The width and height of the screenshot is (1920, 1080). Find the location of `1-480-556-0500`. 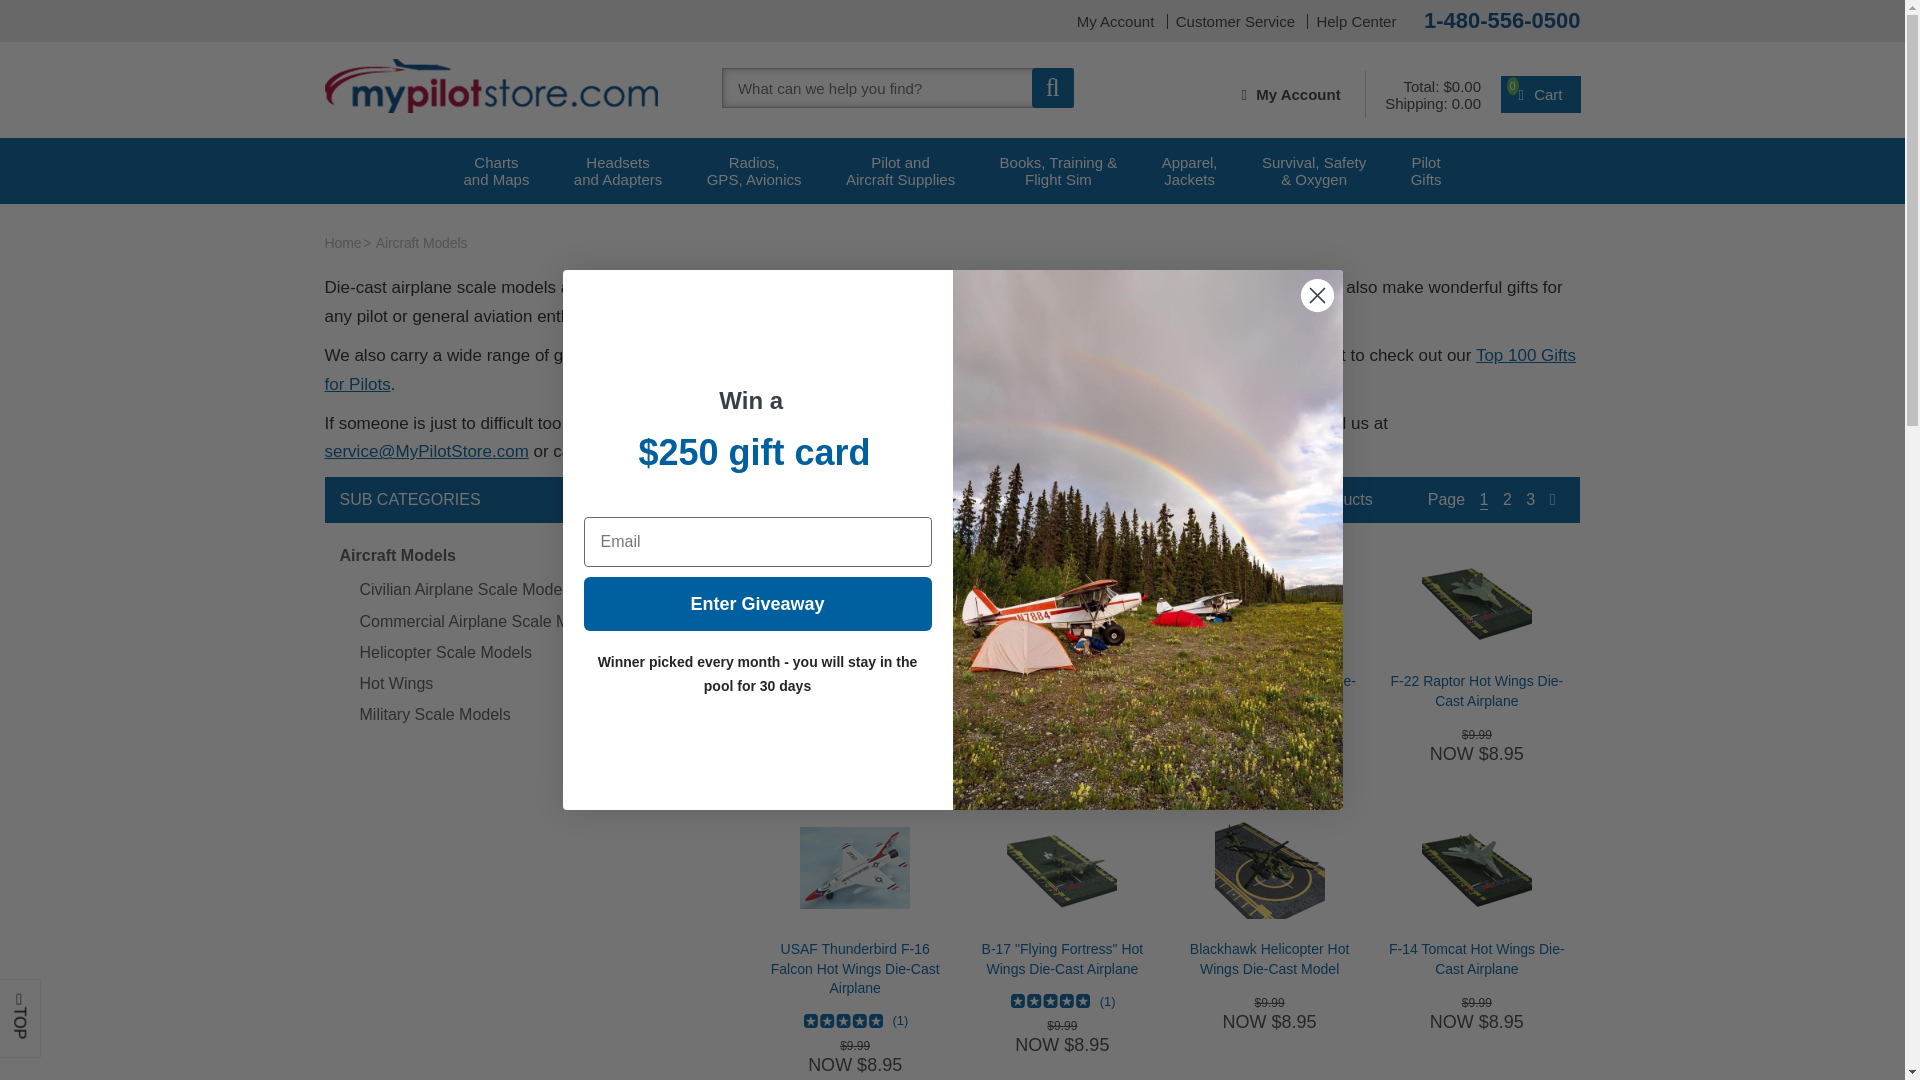

1-480-556-0500 is located at coordinates (1235, 22).